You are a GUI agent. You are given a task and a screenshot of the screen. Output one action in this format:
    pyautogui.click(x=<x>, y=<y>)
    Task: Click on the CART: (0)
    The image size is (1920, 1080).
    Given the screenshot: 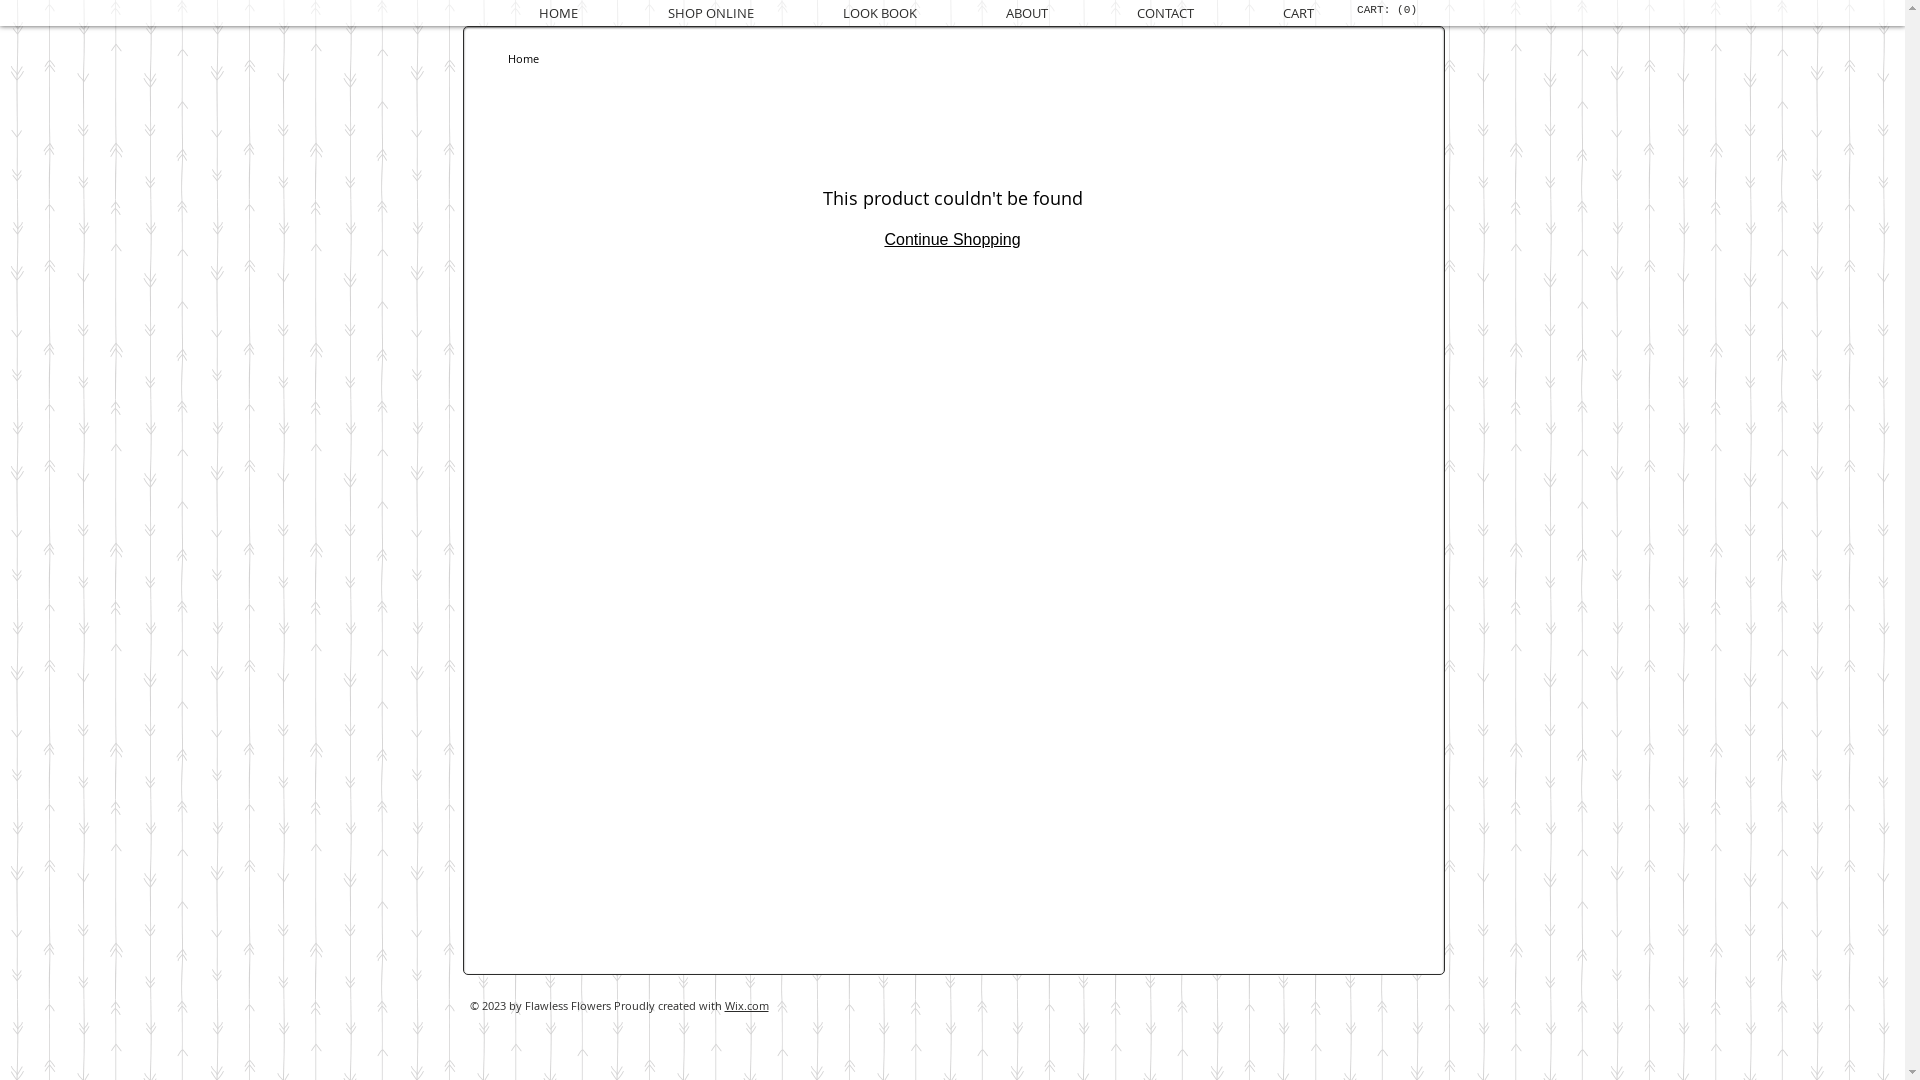 What is the action you would take?
    pyautogui.click(x=1386, y=10)
    